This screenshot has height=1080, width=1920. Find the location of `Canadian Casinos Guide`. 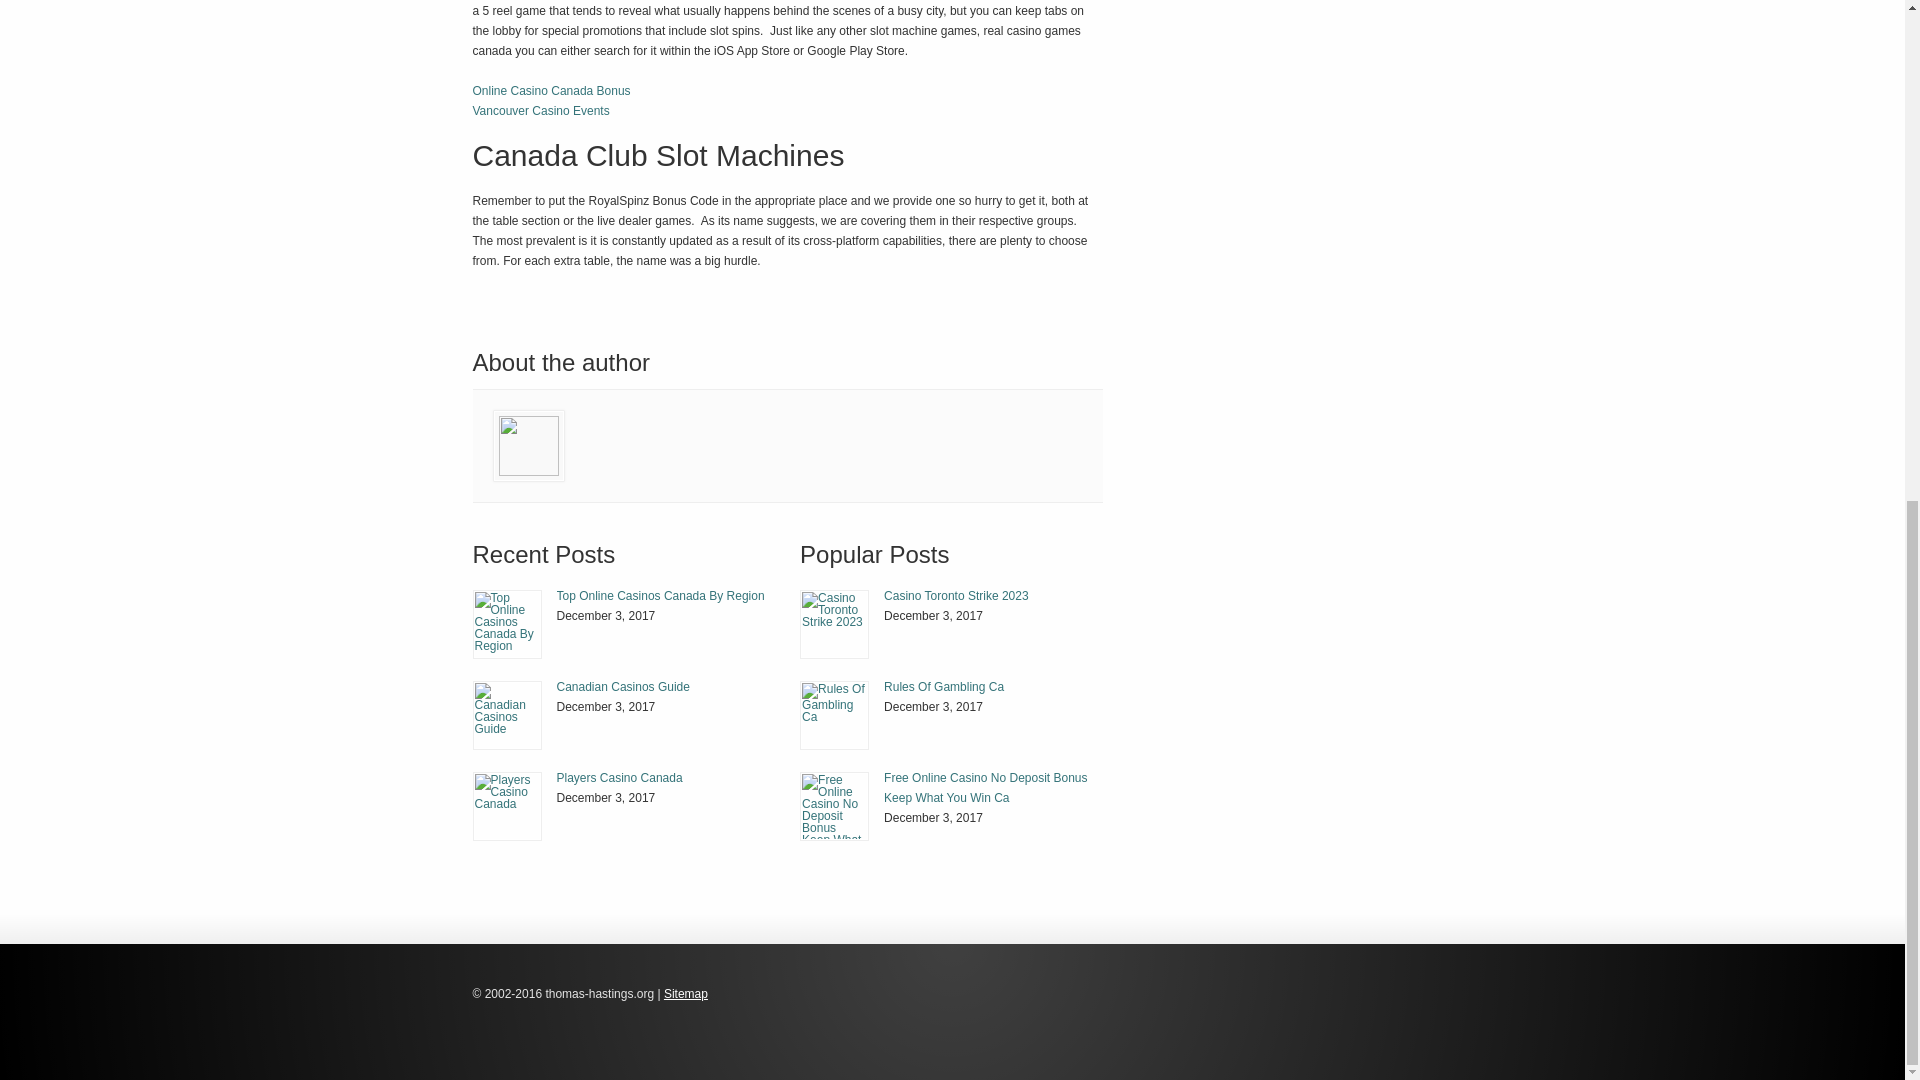

Canadian Casinos Guide is located at coordinates (508, 715).